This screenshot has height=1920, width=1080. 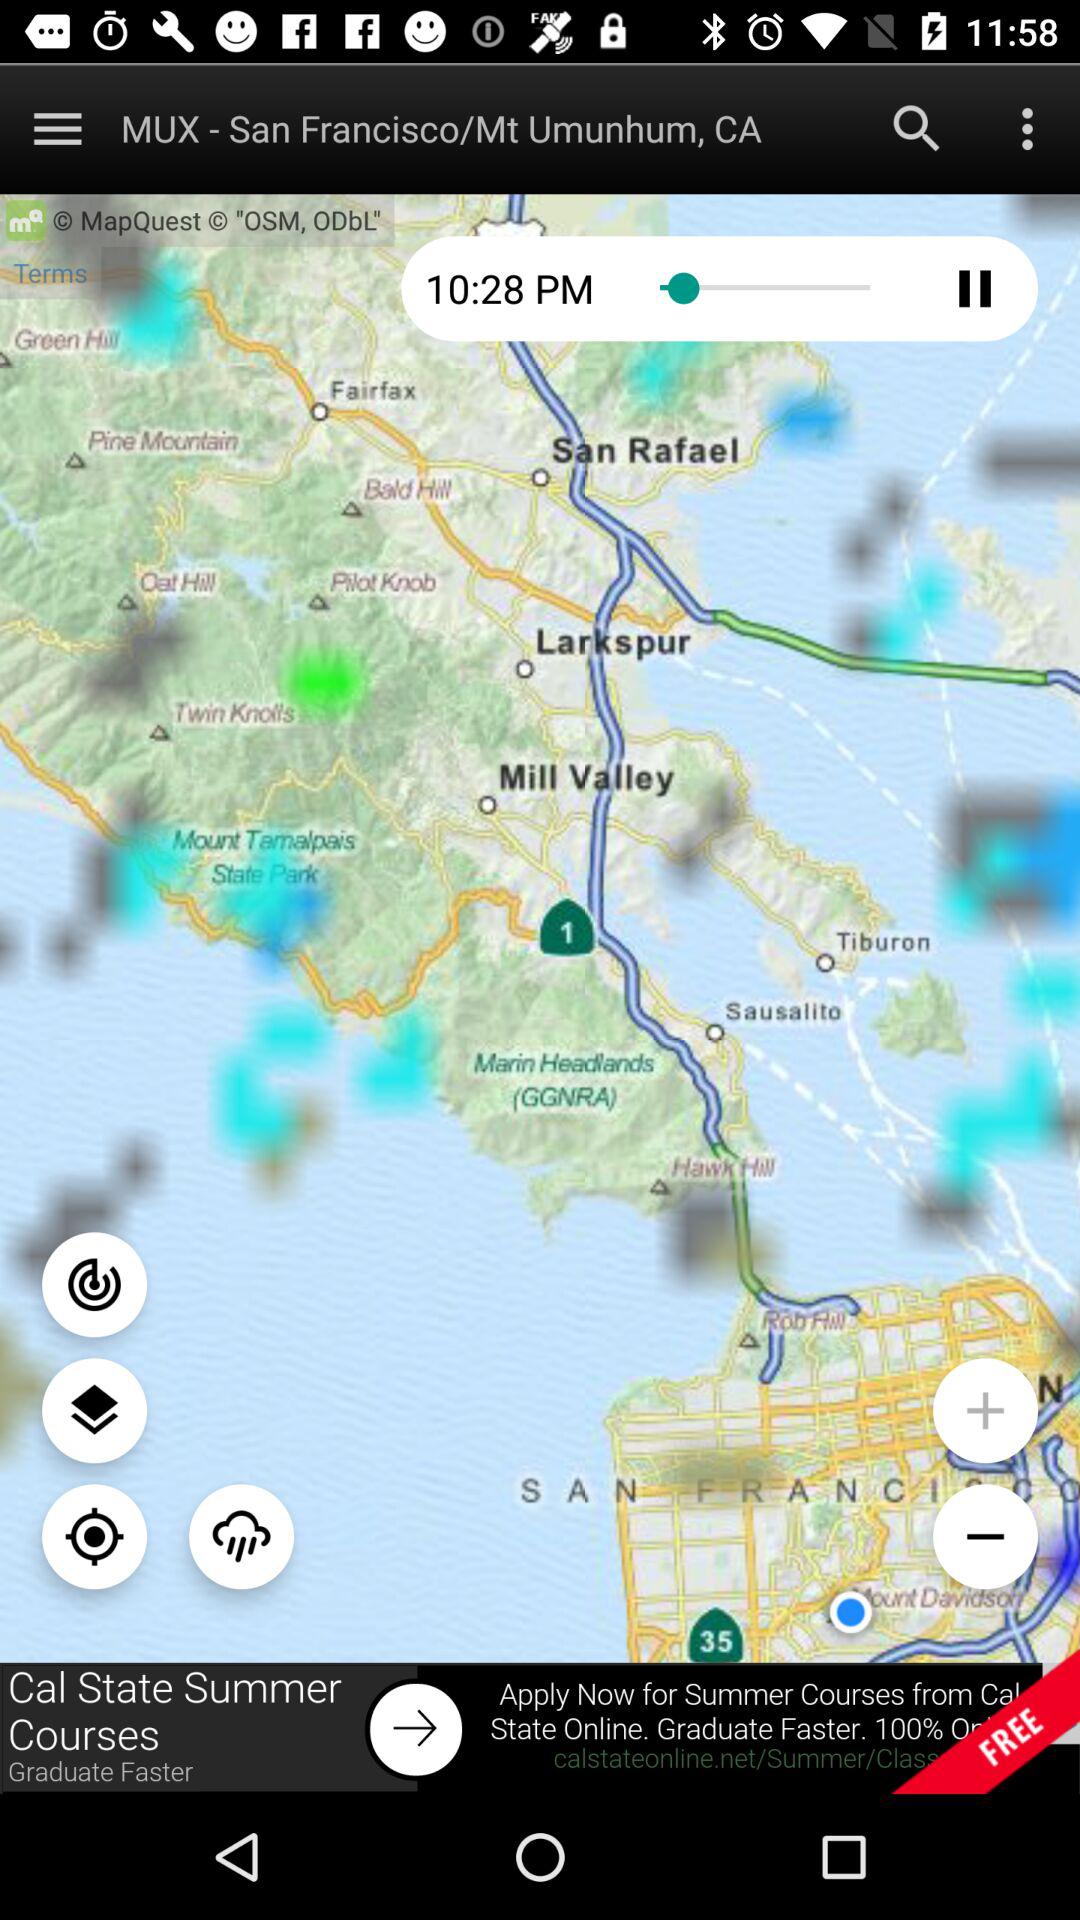 What do you see at coordinates (94, 1536) in the screenshot?
I see `current location` at bounding box center [94, 1536].